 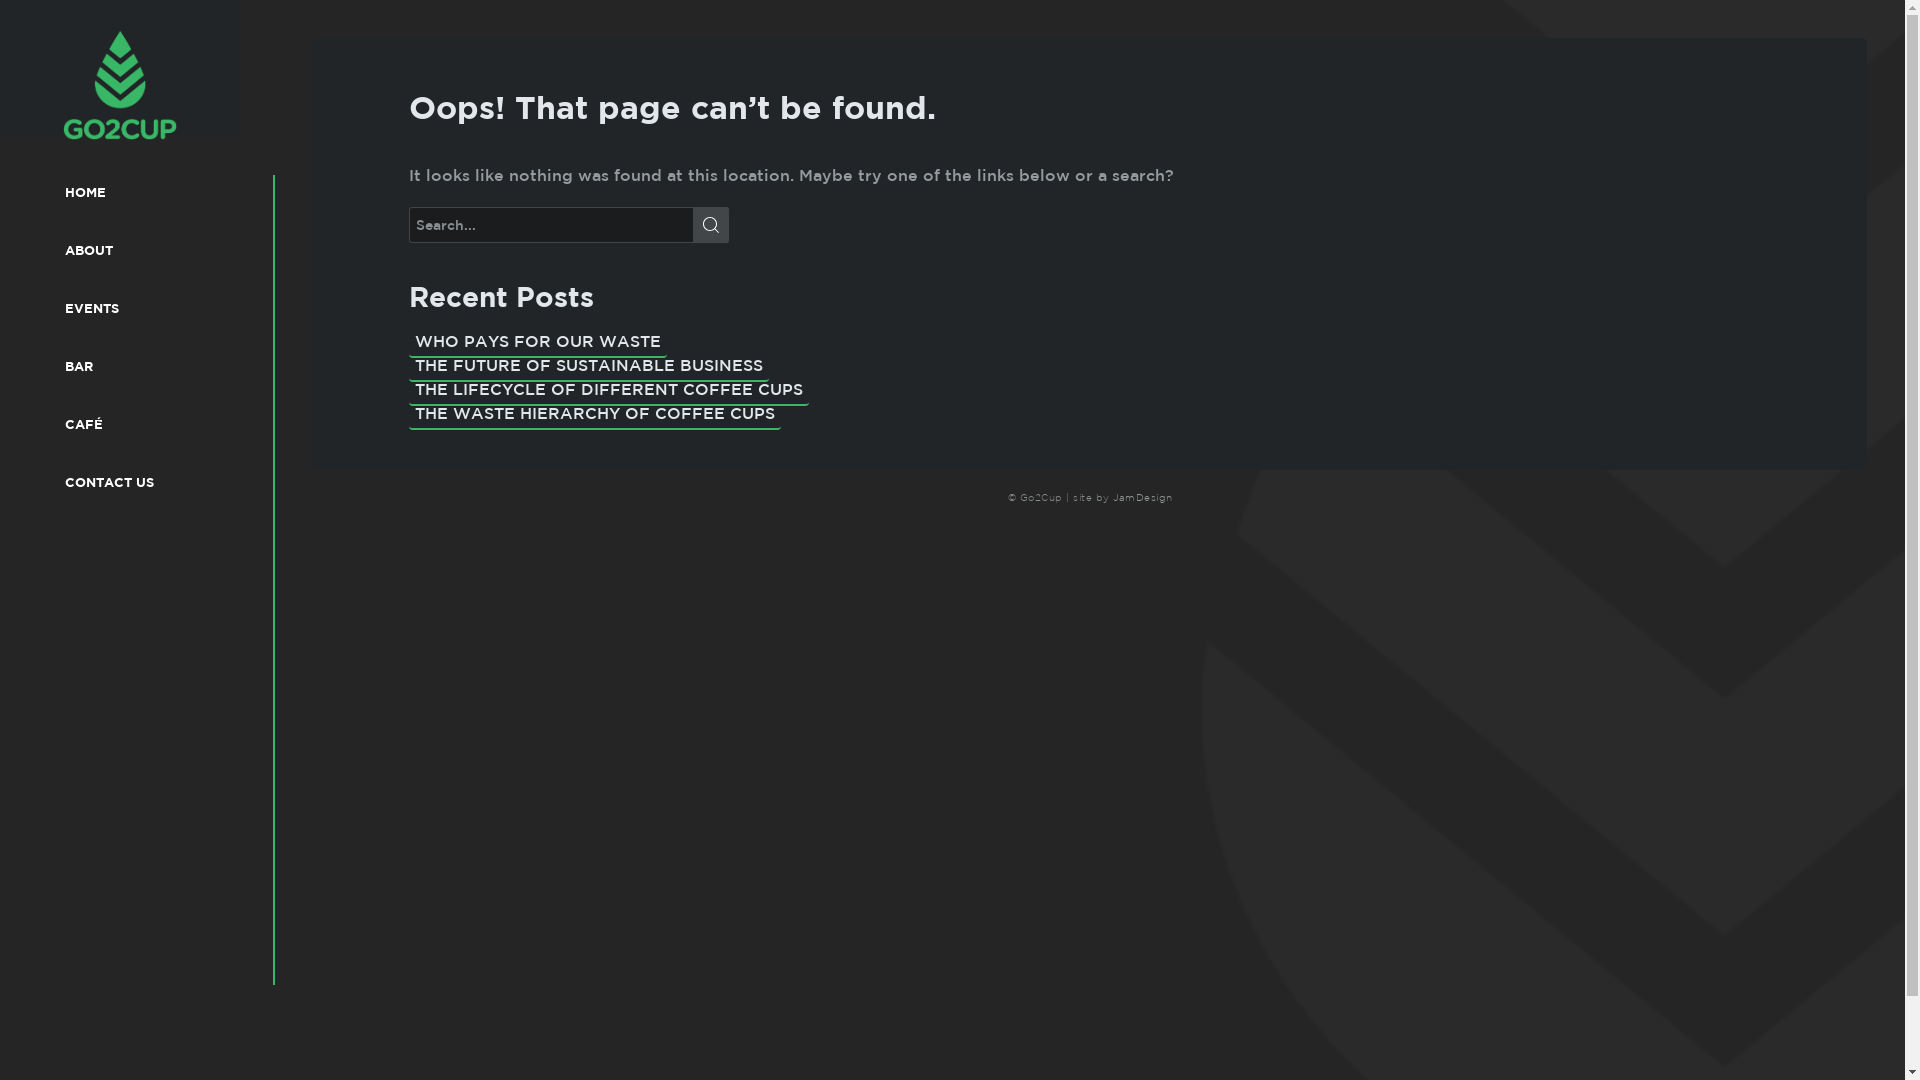 I want to click on EVENTS, so click(x=144, y=307).